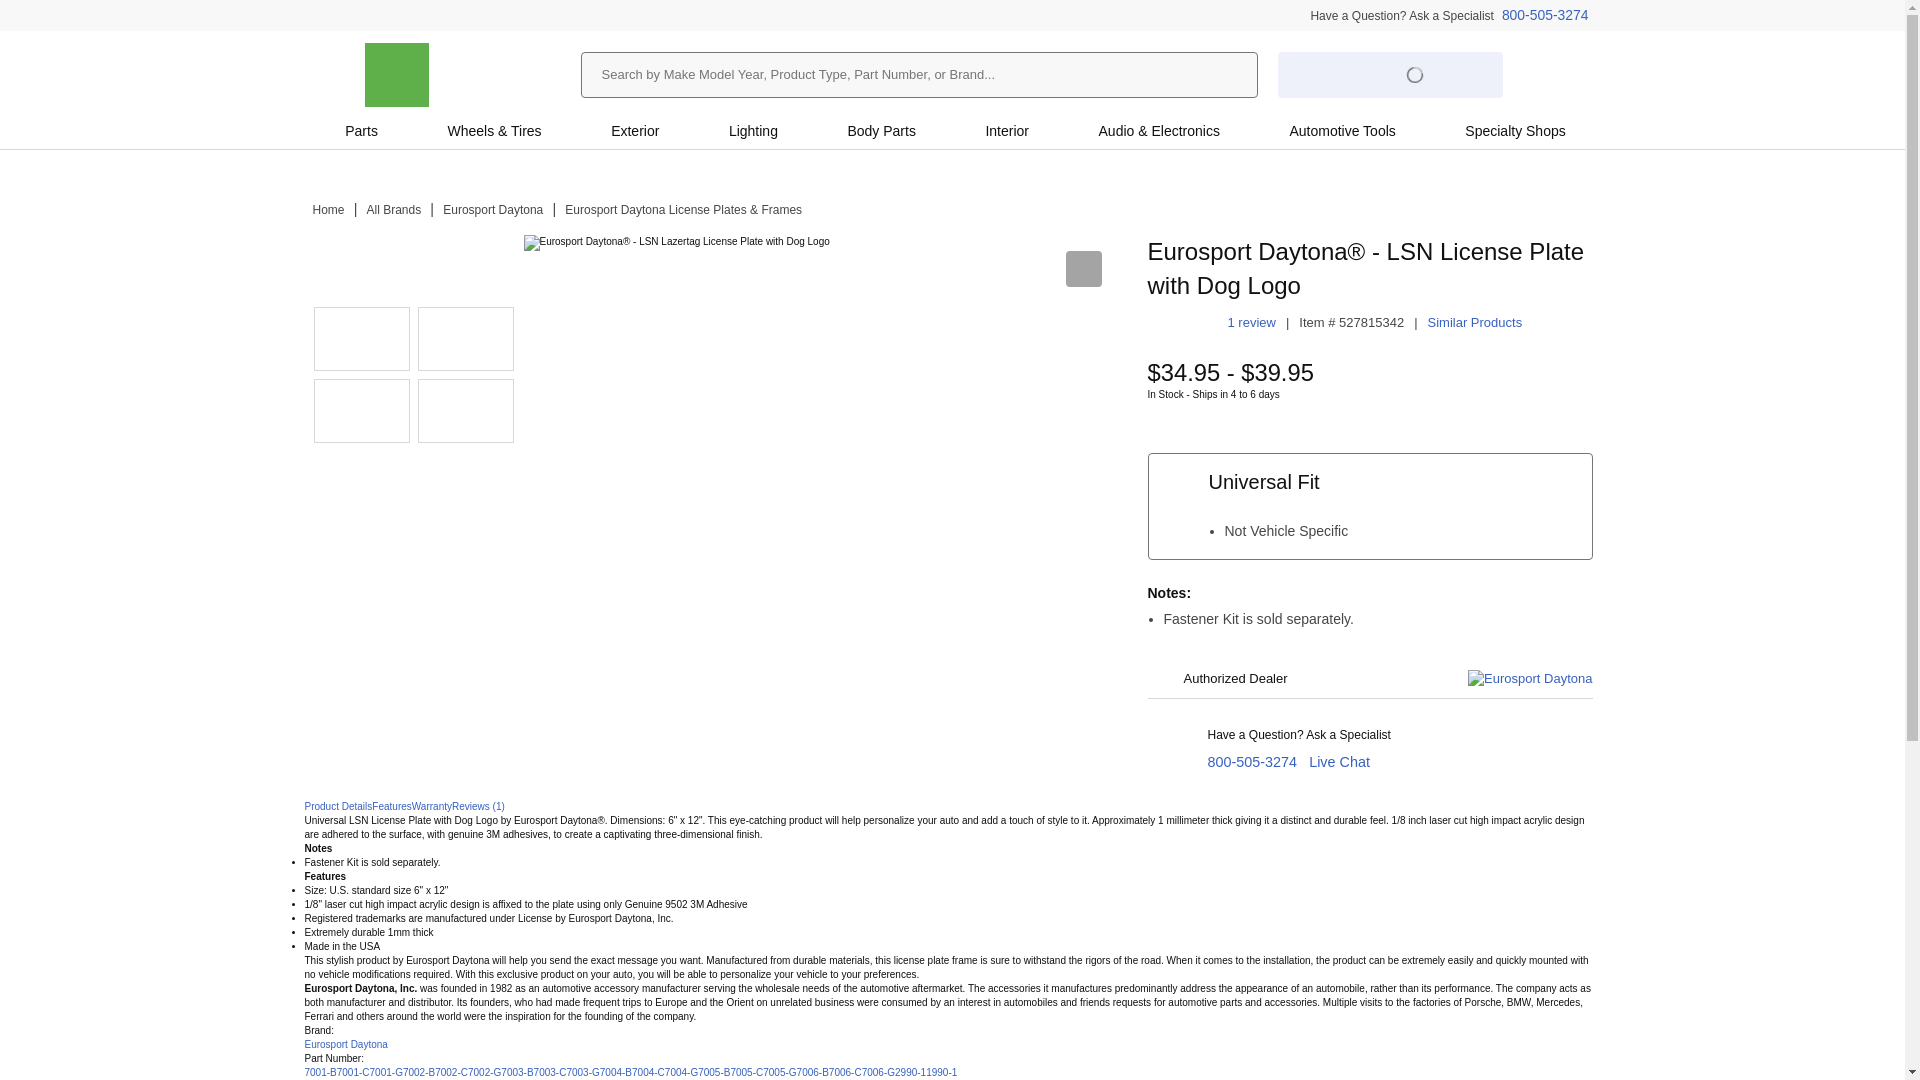  What do you see at coordinates (360, 130) in the screenshot?
I see `Parts` at bounding box center [360, 130].